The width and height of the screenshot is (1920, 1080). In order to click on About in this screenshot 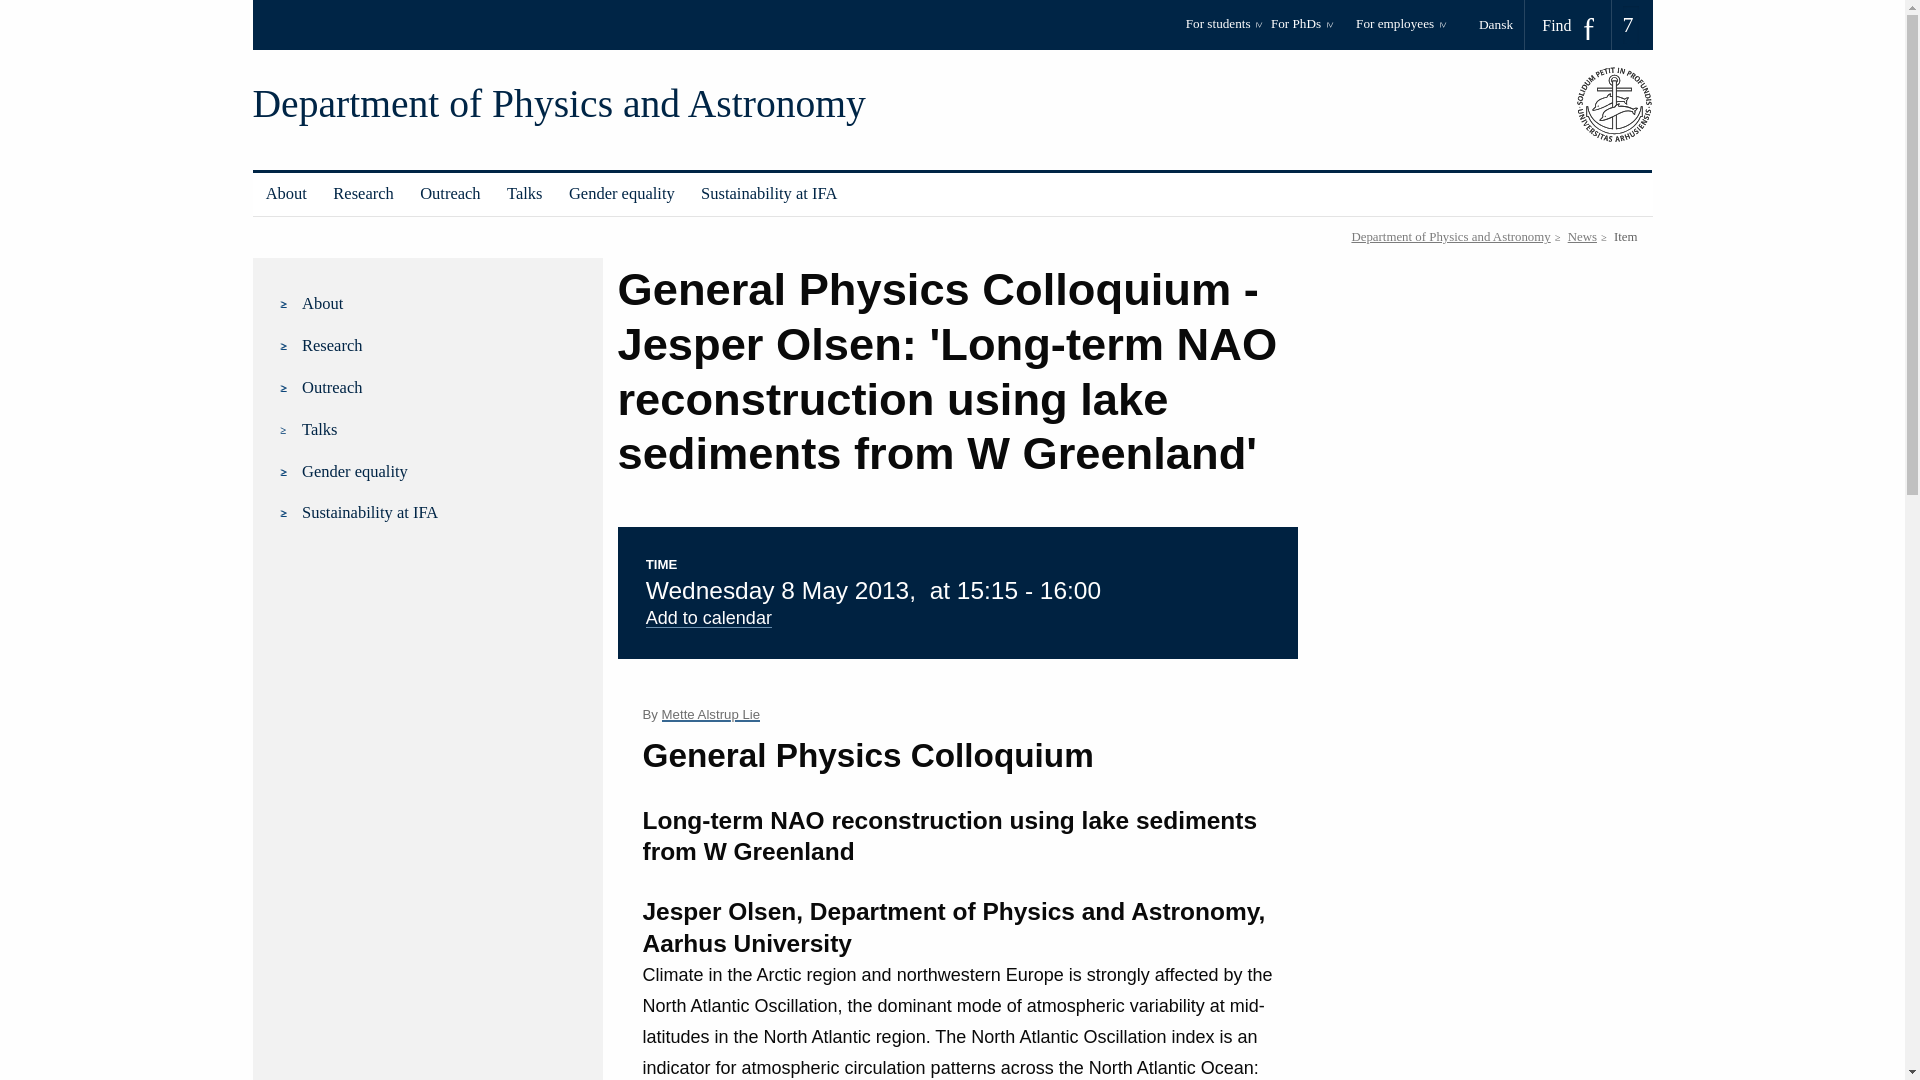, I will do `click(286, 194)`.